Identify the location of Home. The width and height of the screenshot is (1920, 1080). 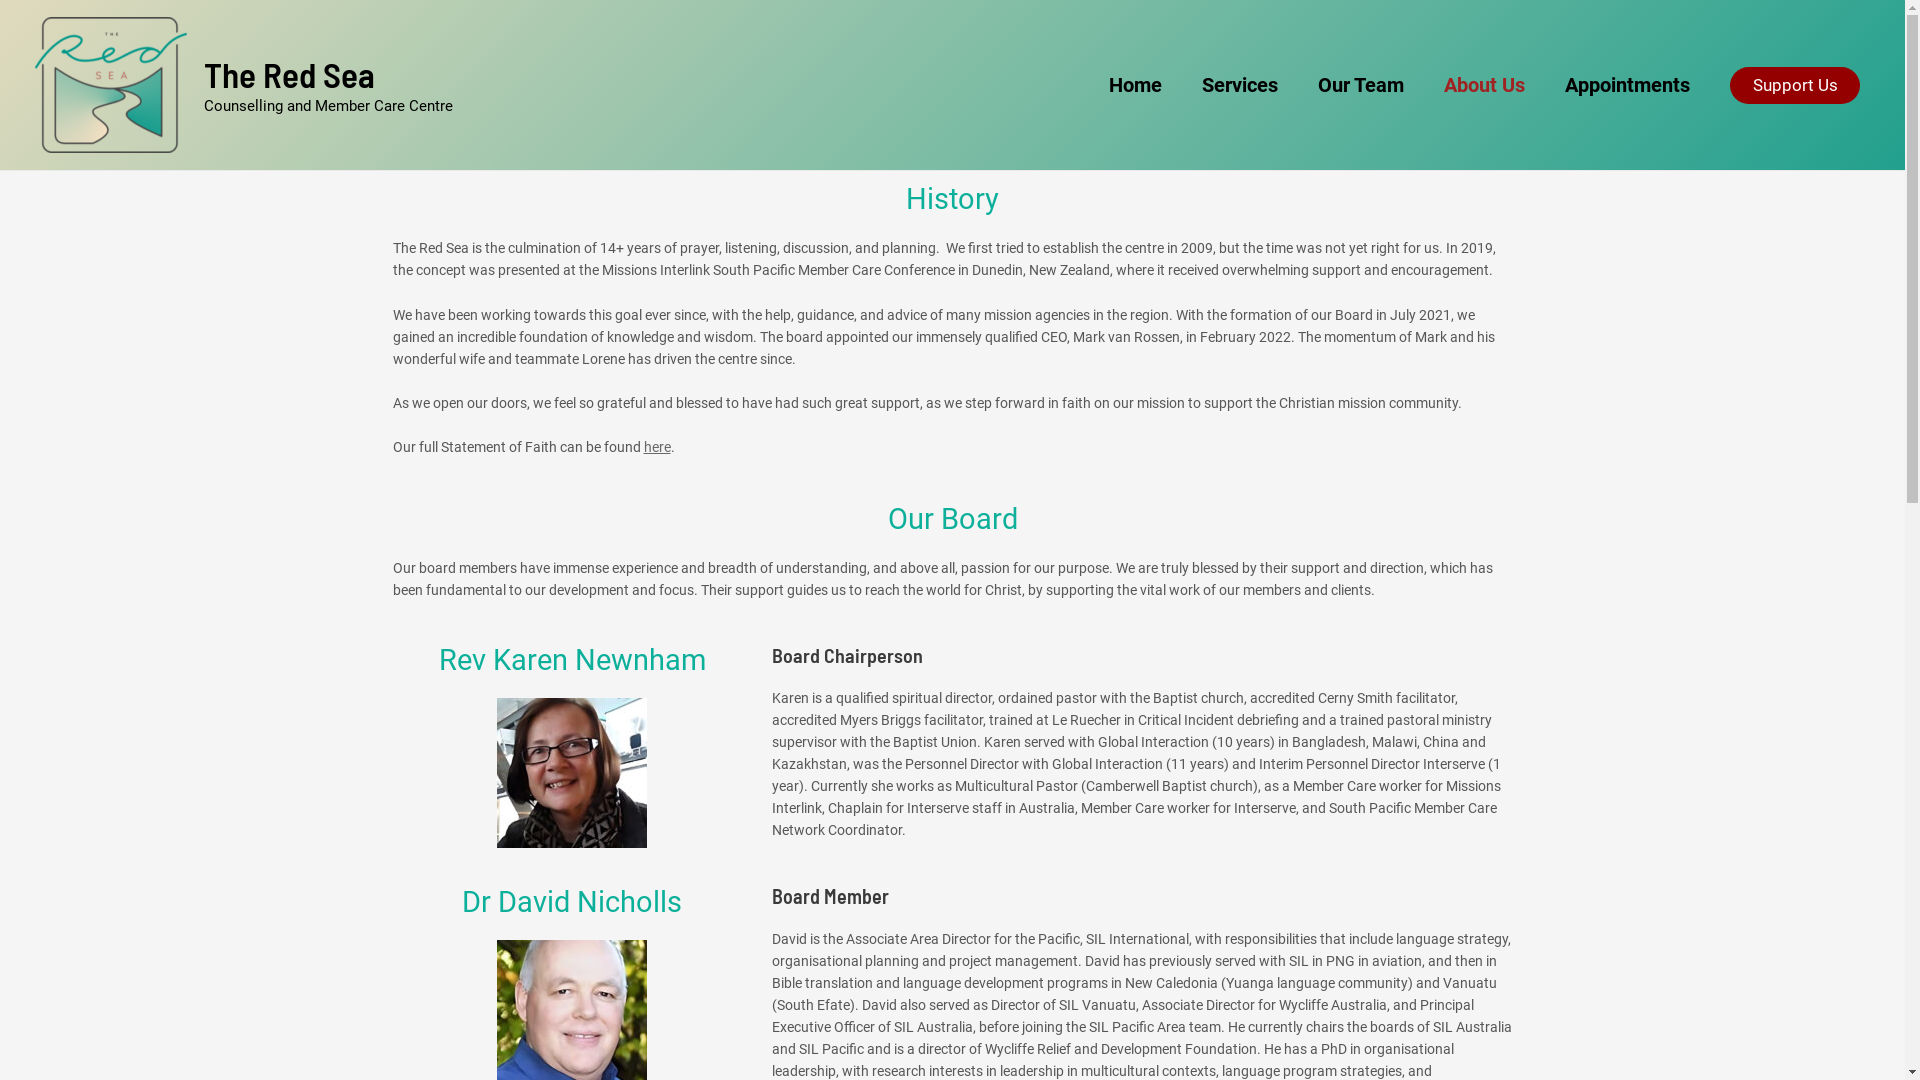
(1136, 85).